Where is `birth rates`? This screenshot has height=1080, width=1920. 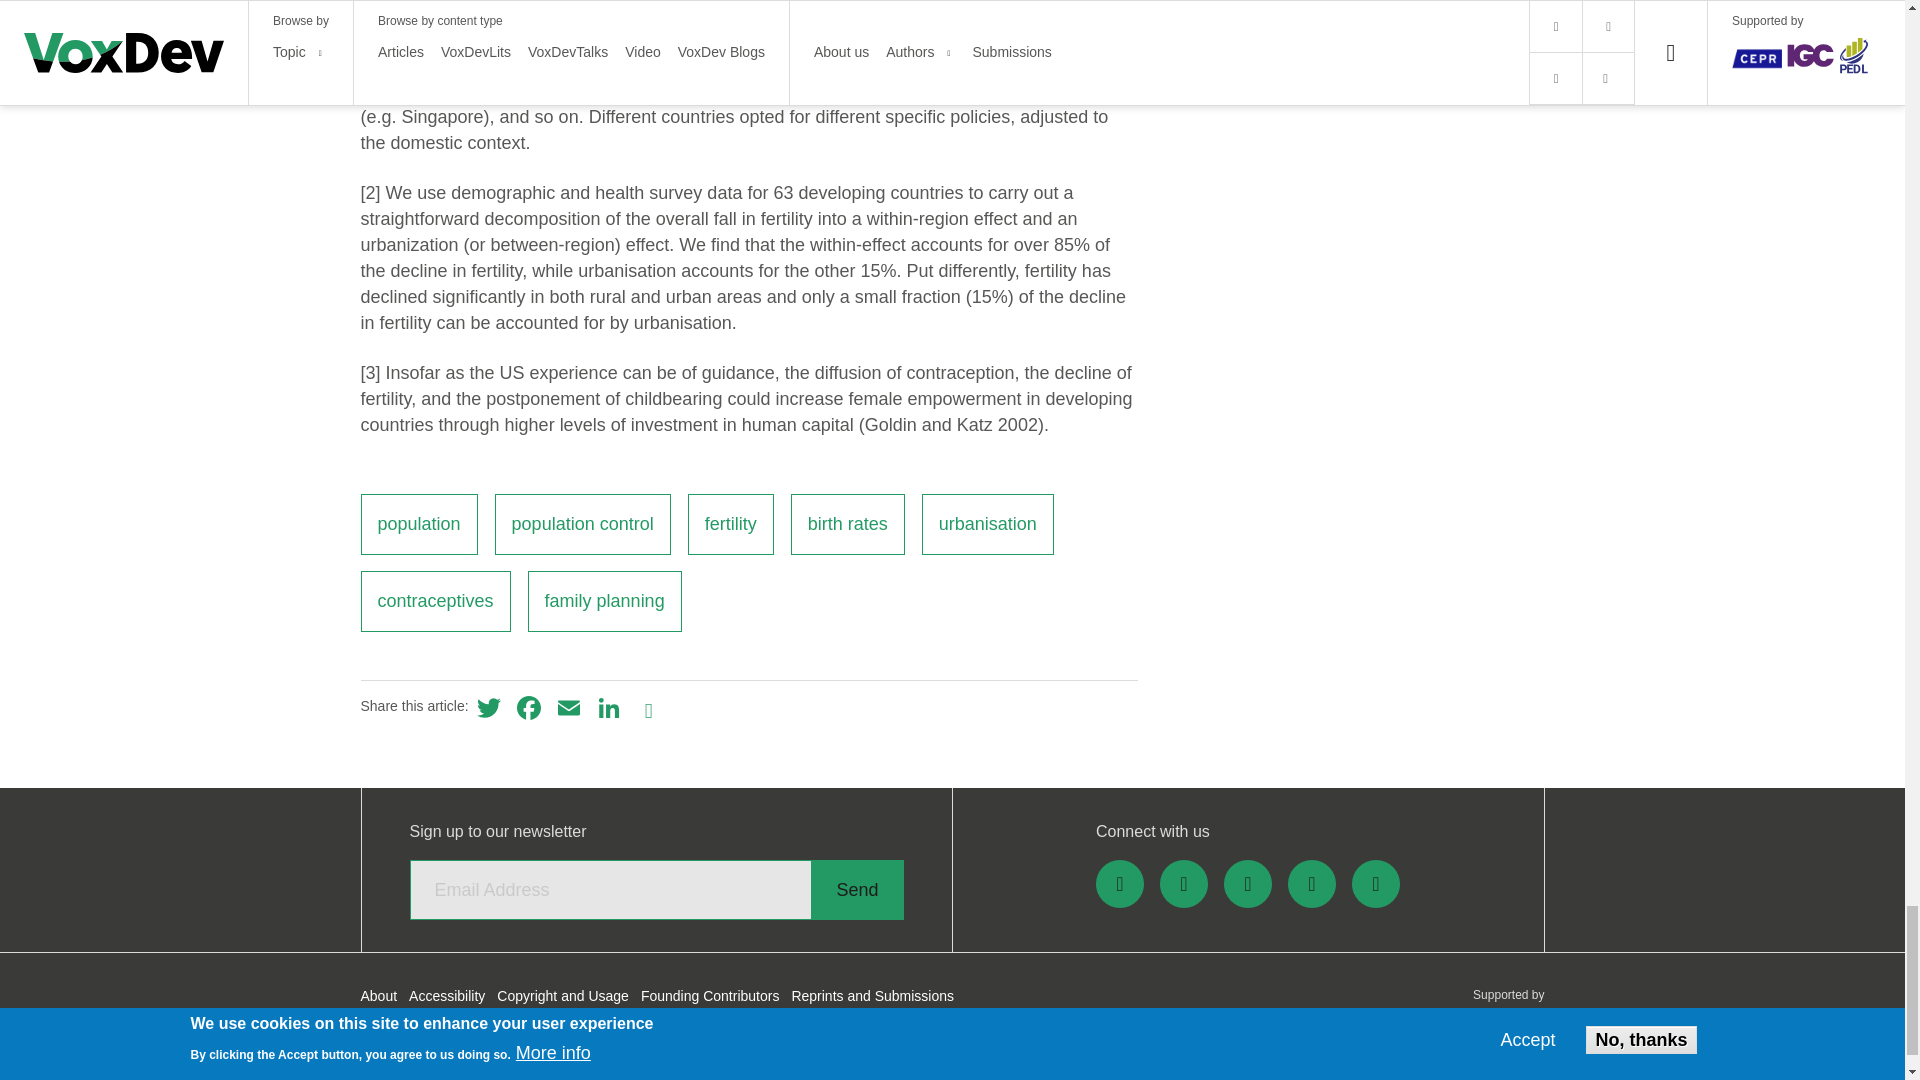
birth rates is located at coordinates (848, 524).